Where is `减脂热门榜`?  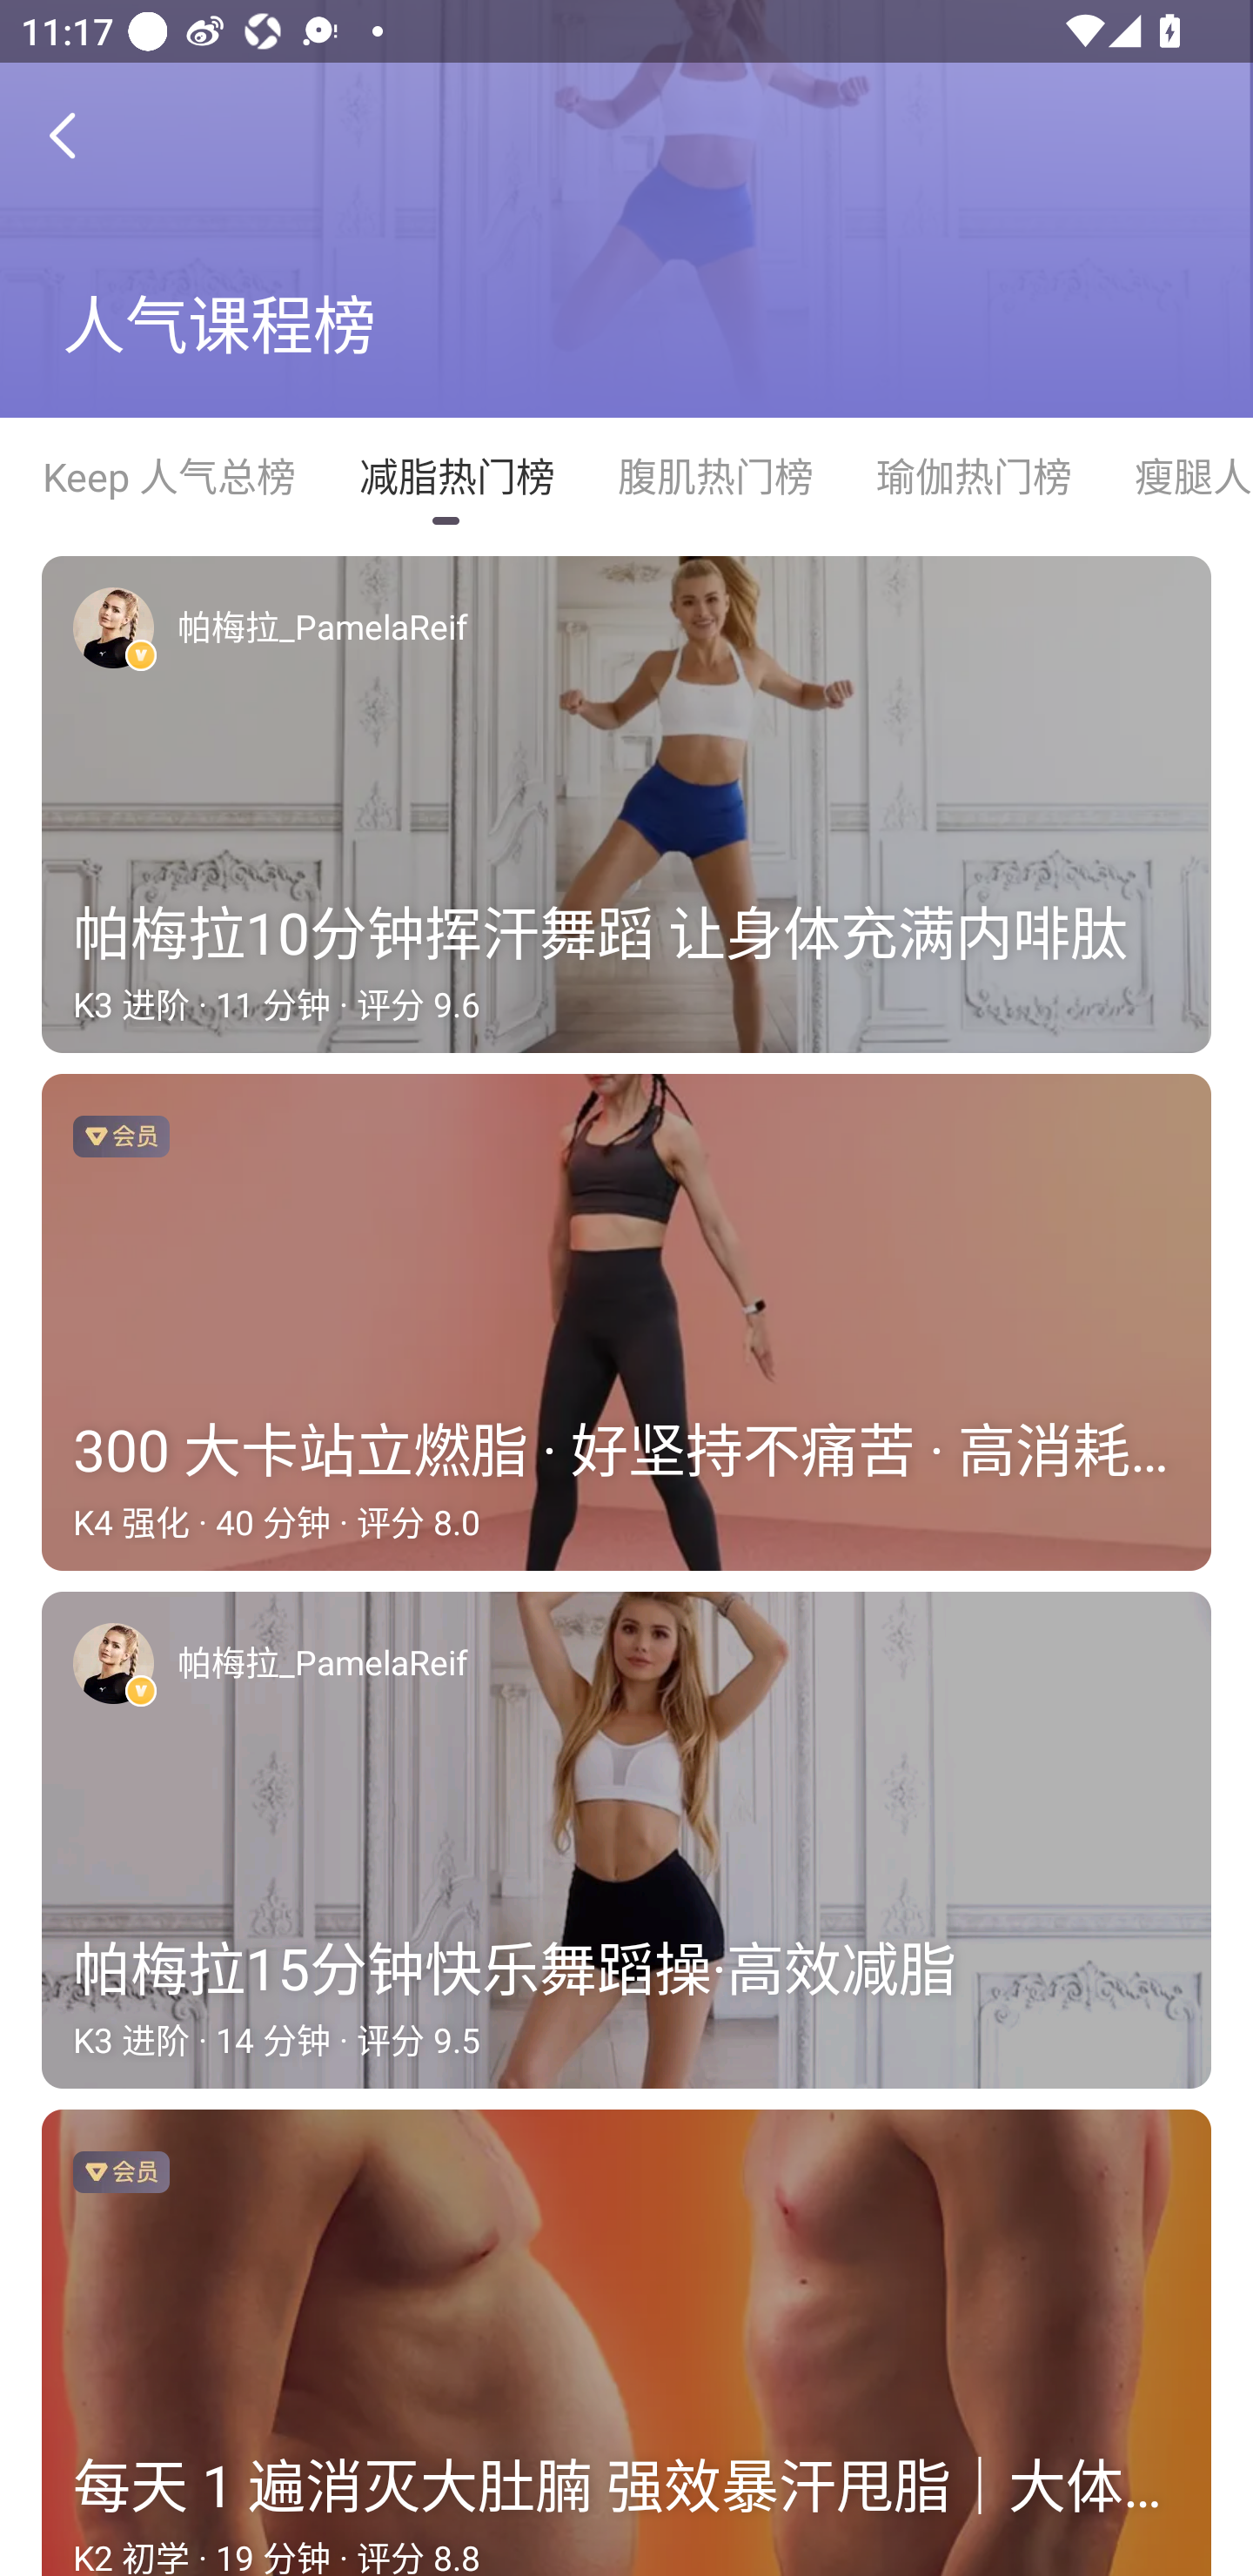
减脂热门榜 is located at coordinates (456, 476).